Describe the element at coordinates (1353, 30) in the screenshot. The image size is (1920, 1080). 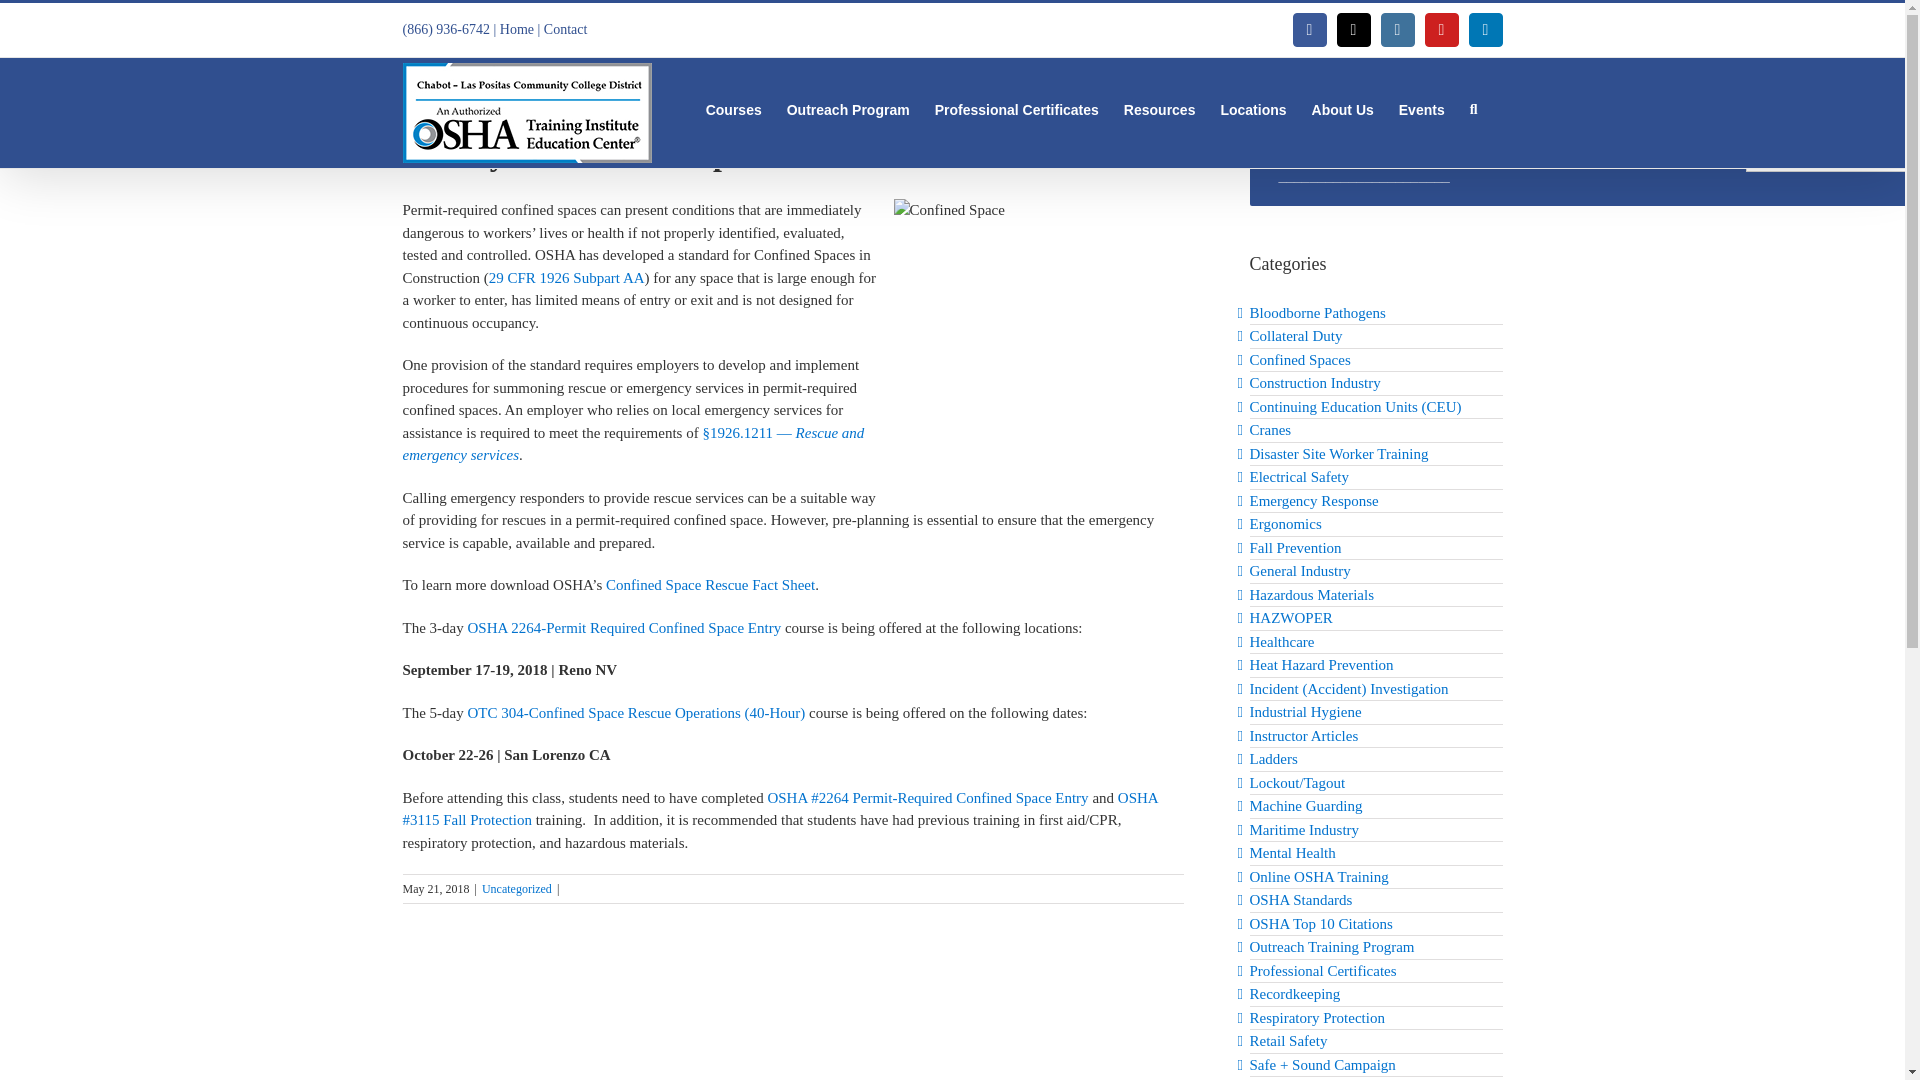
I see `X` at that location.